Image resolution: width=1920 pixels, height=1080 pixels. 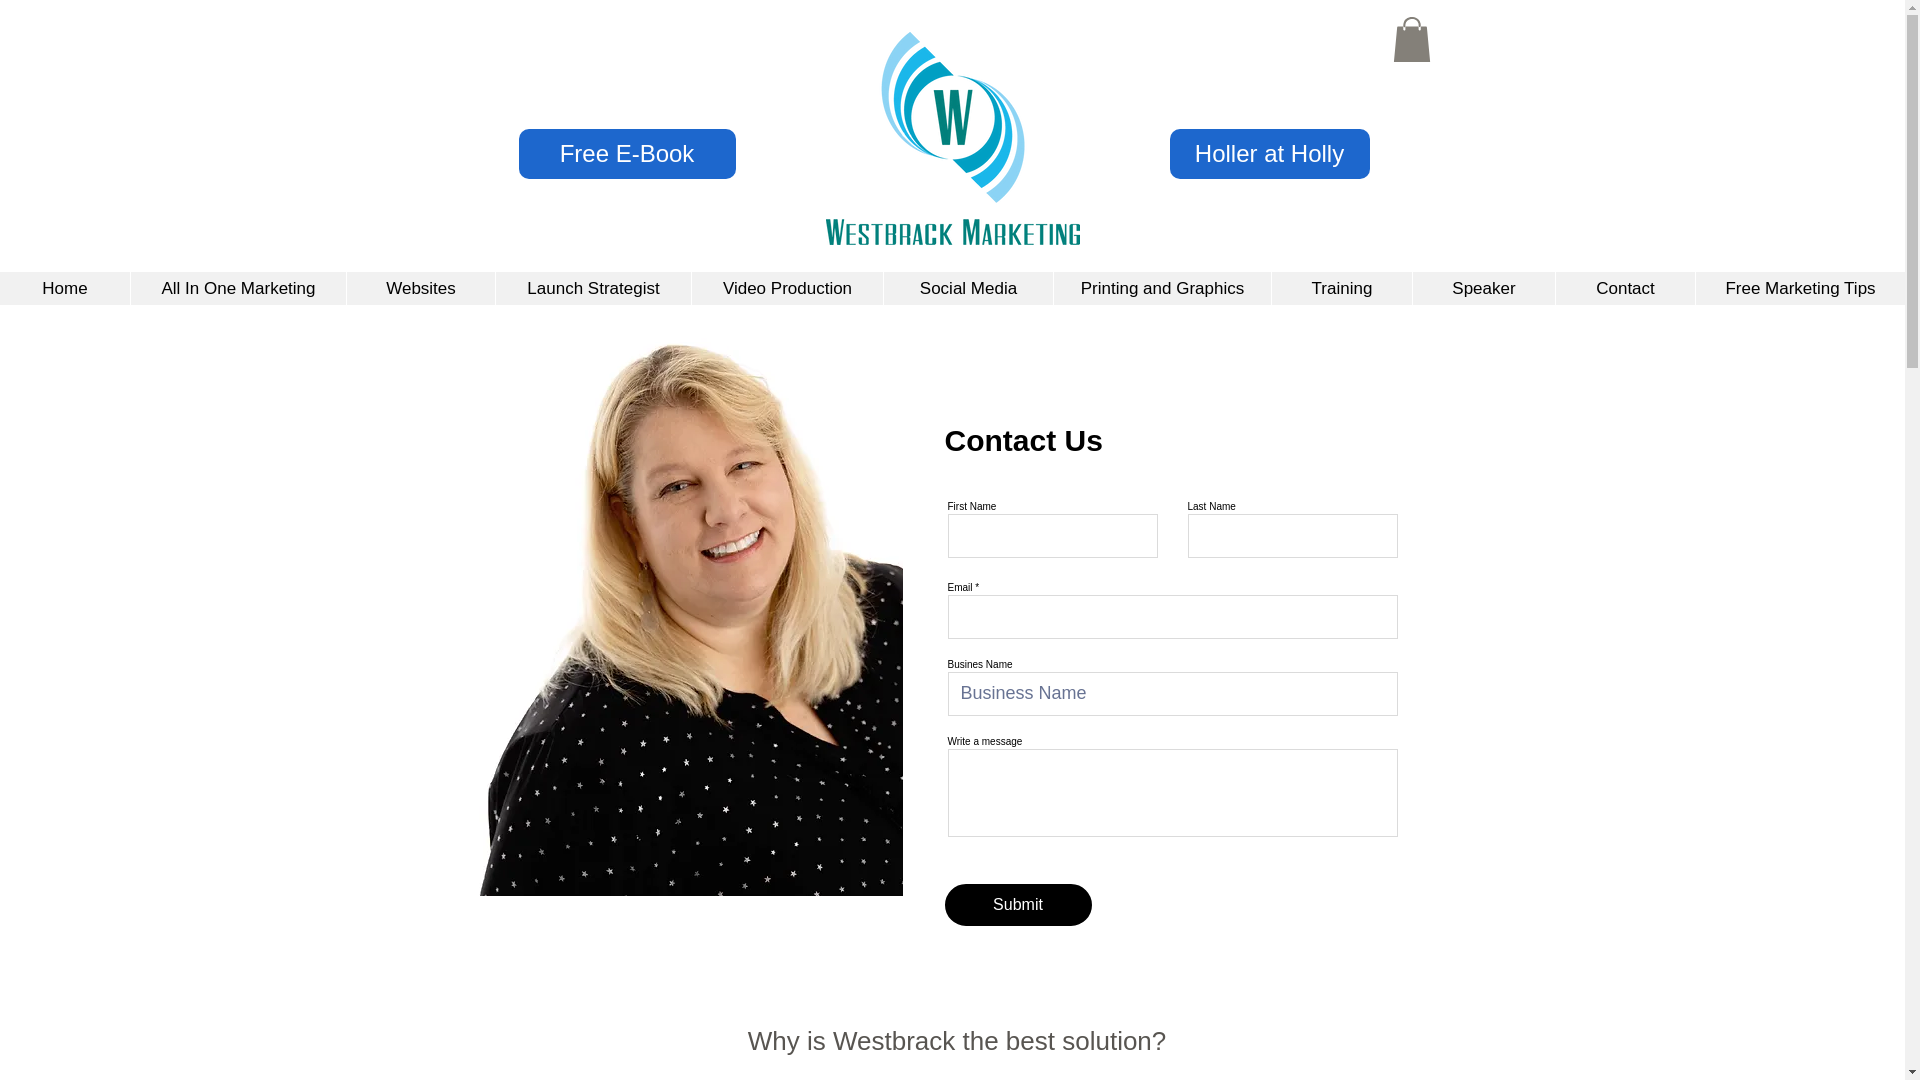 What do you see at coordinates (787, 288) in the screenshot?
I see `Video Production` at bounding box center [787, 288].